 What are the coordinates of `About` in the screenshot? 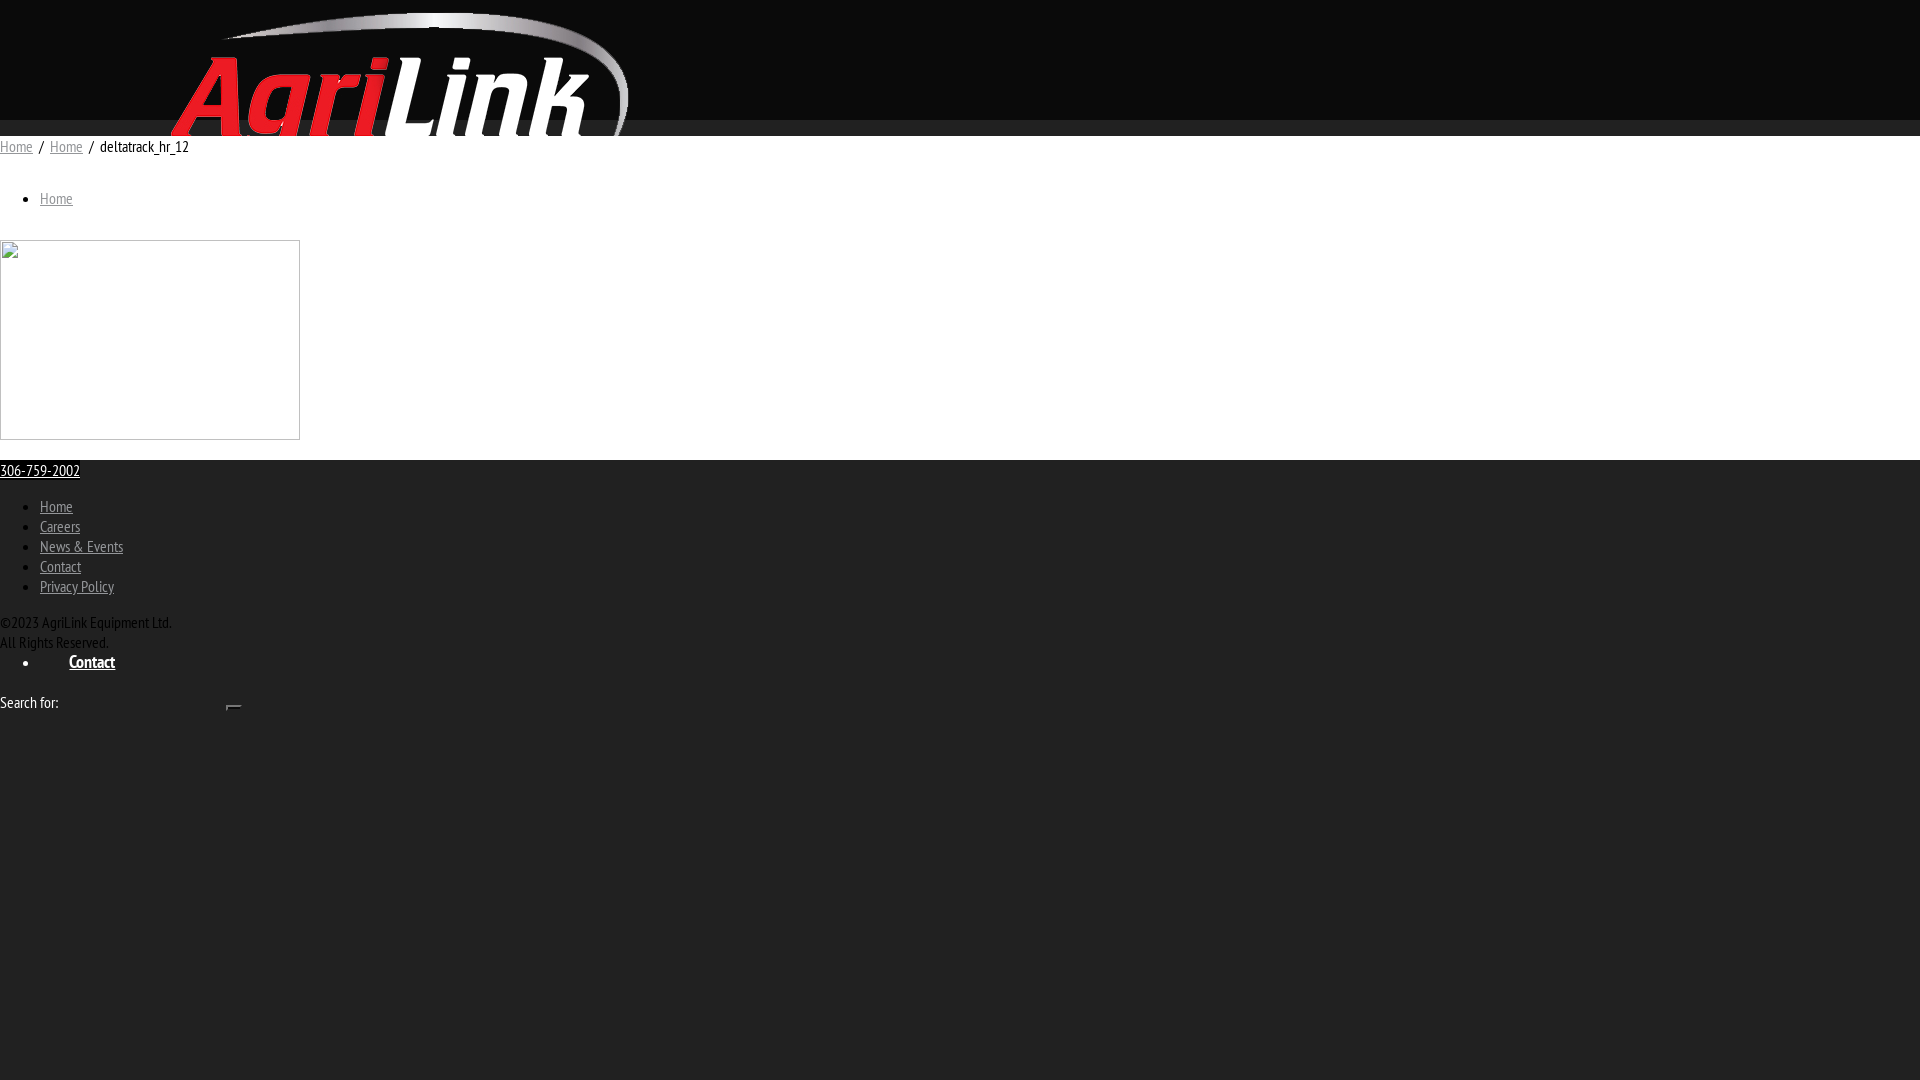 It's located at (88, 589).